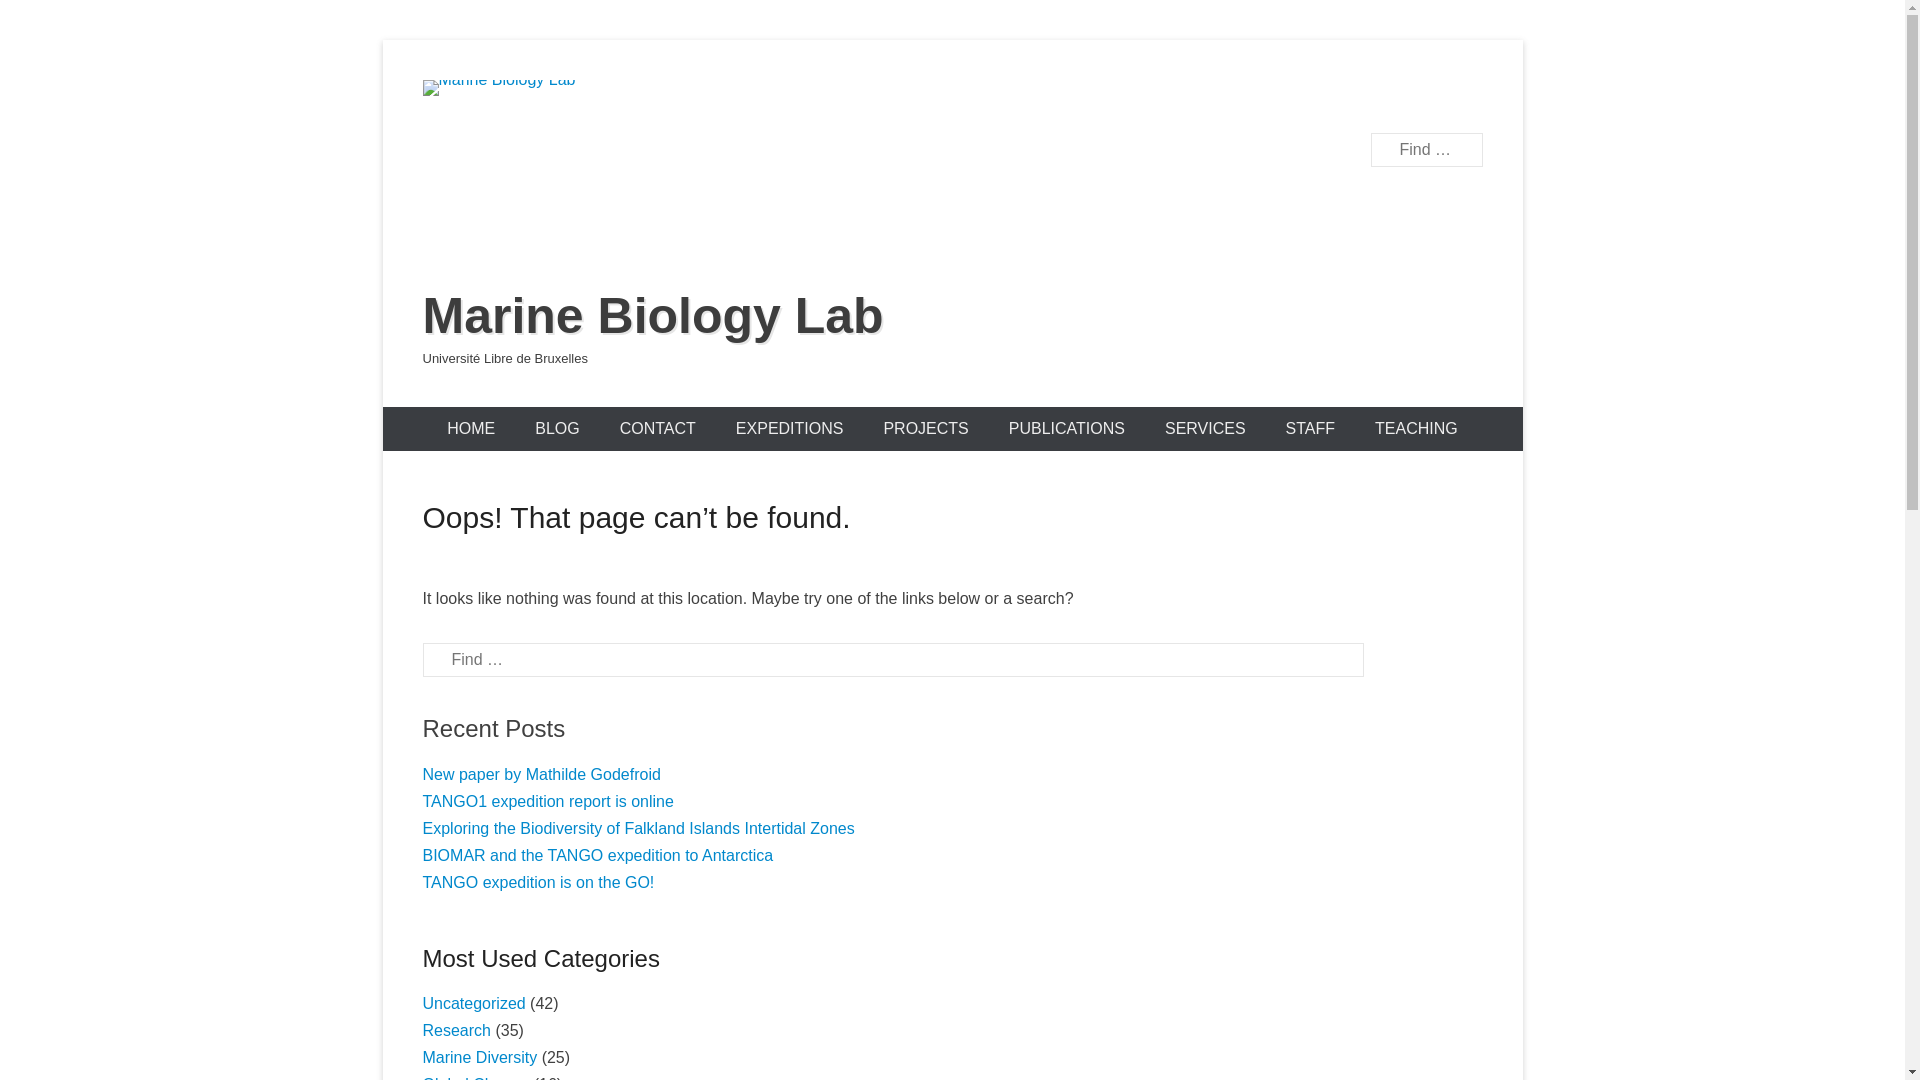 This screenshot has height=1080, width=1920. I want to click on HOME, so click(471, 429).